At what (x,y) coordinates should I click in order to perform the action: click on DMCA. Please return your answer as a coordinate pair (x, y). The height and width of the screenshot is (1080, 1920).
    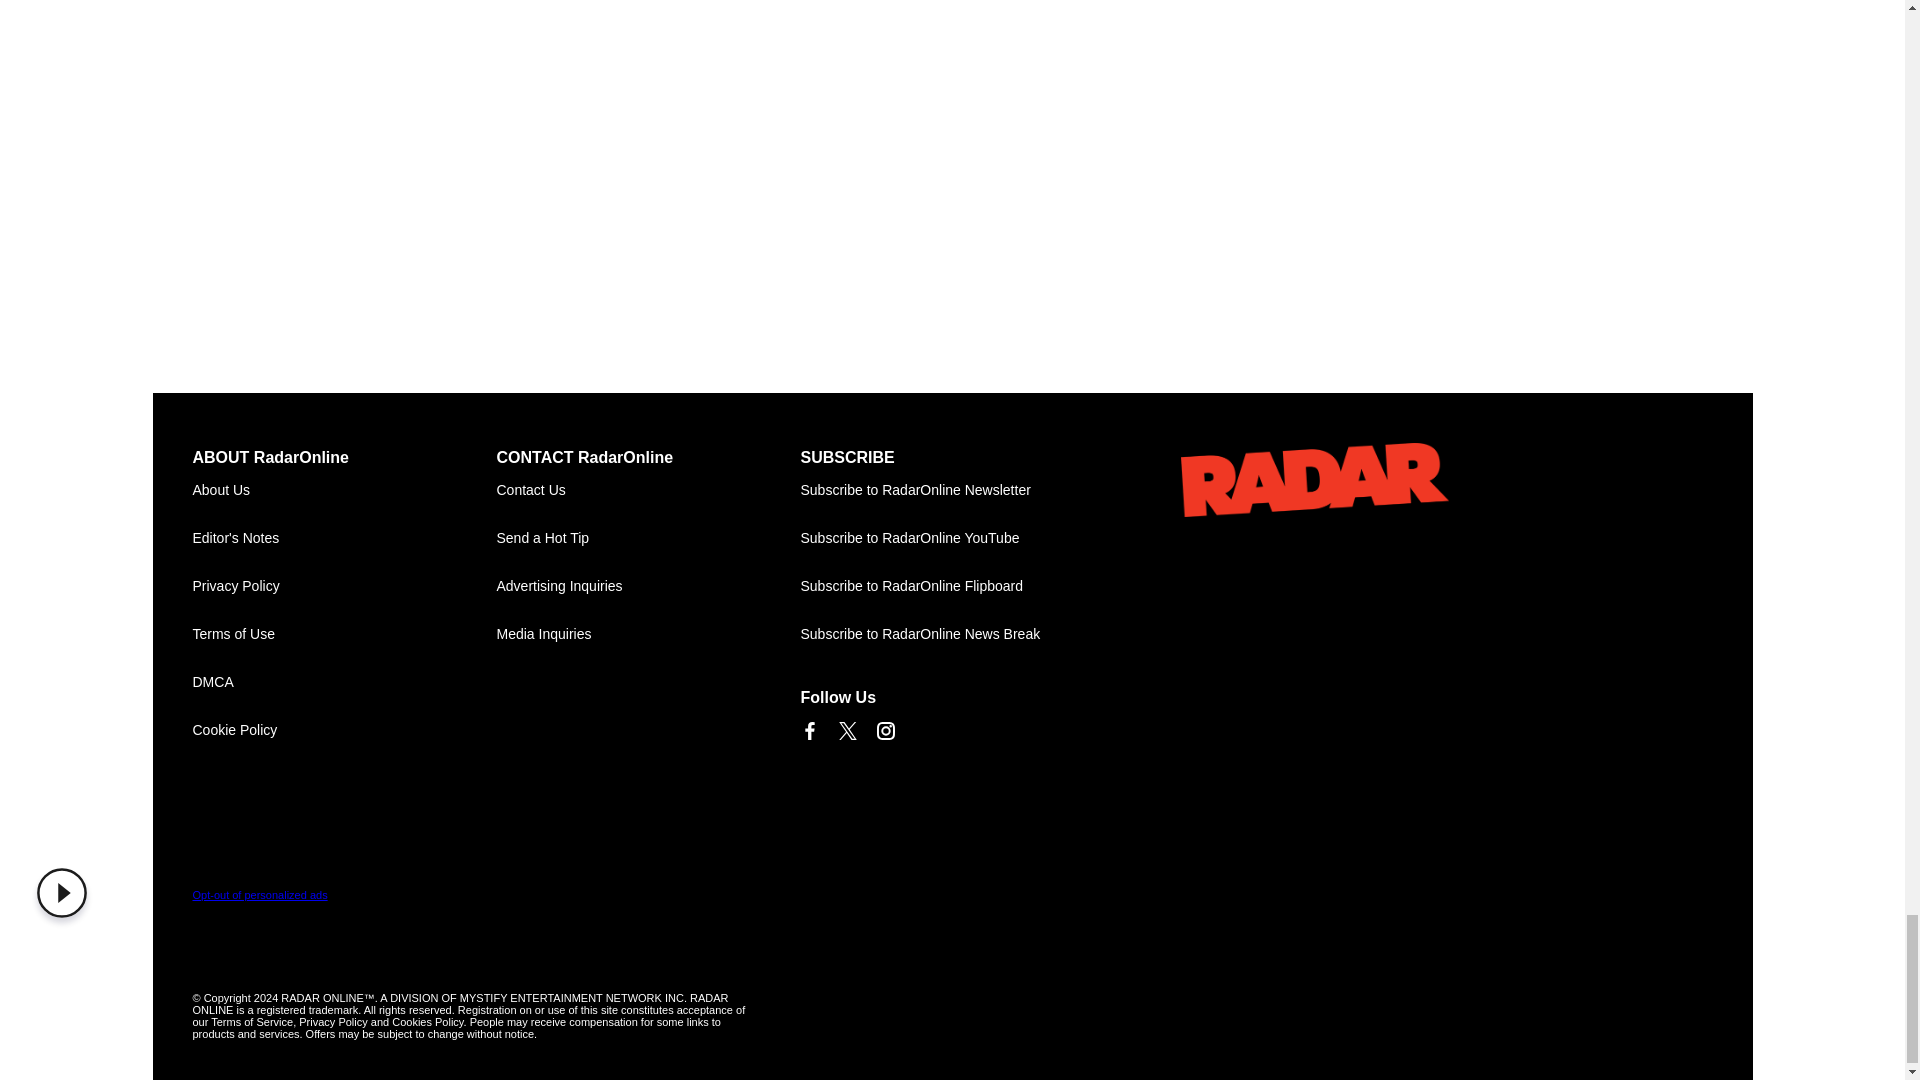
    Looking at the image, I should click on (344, 682).